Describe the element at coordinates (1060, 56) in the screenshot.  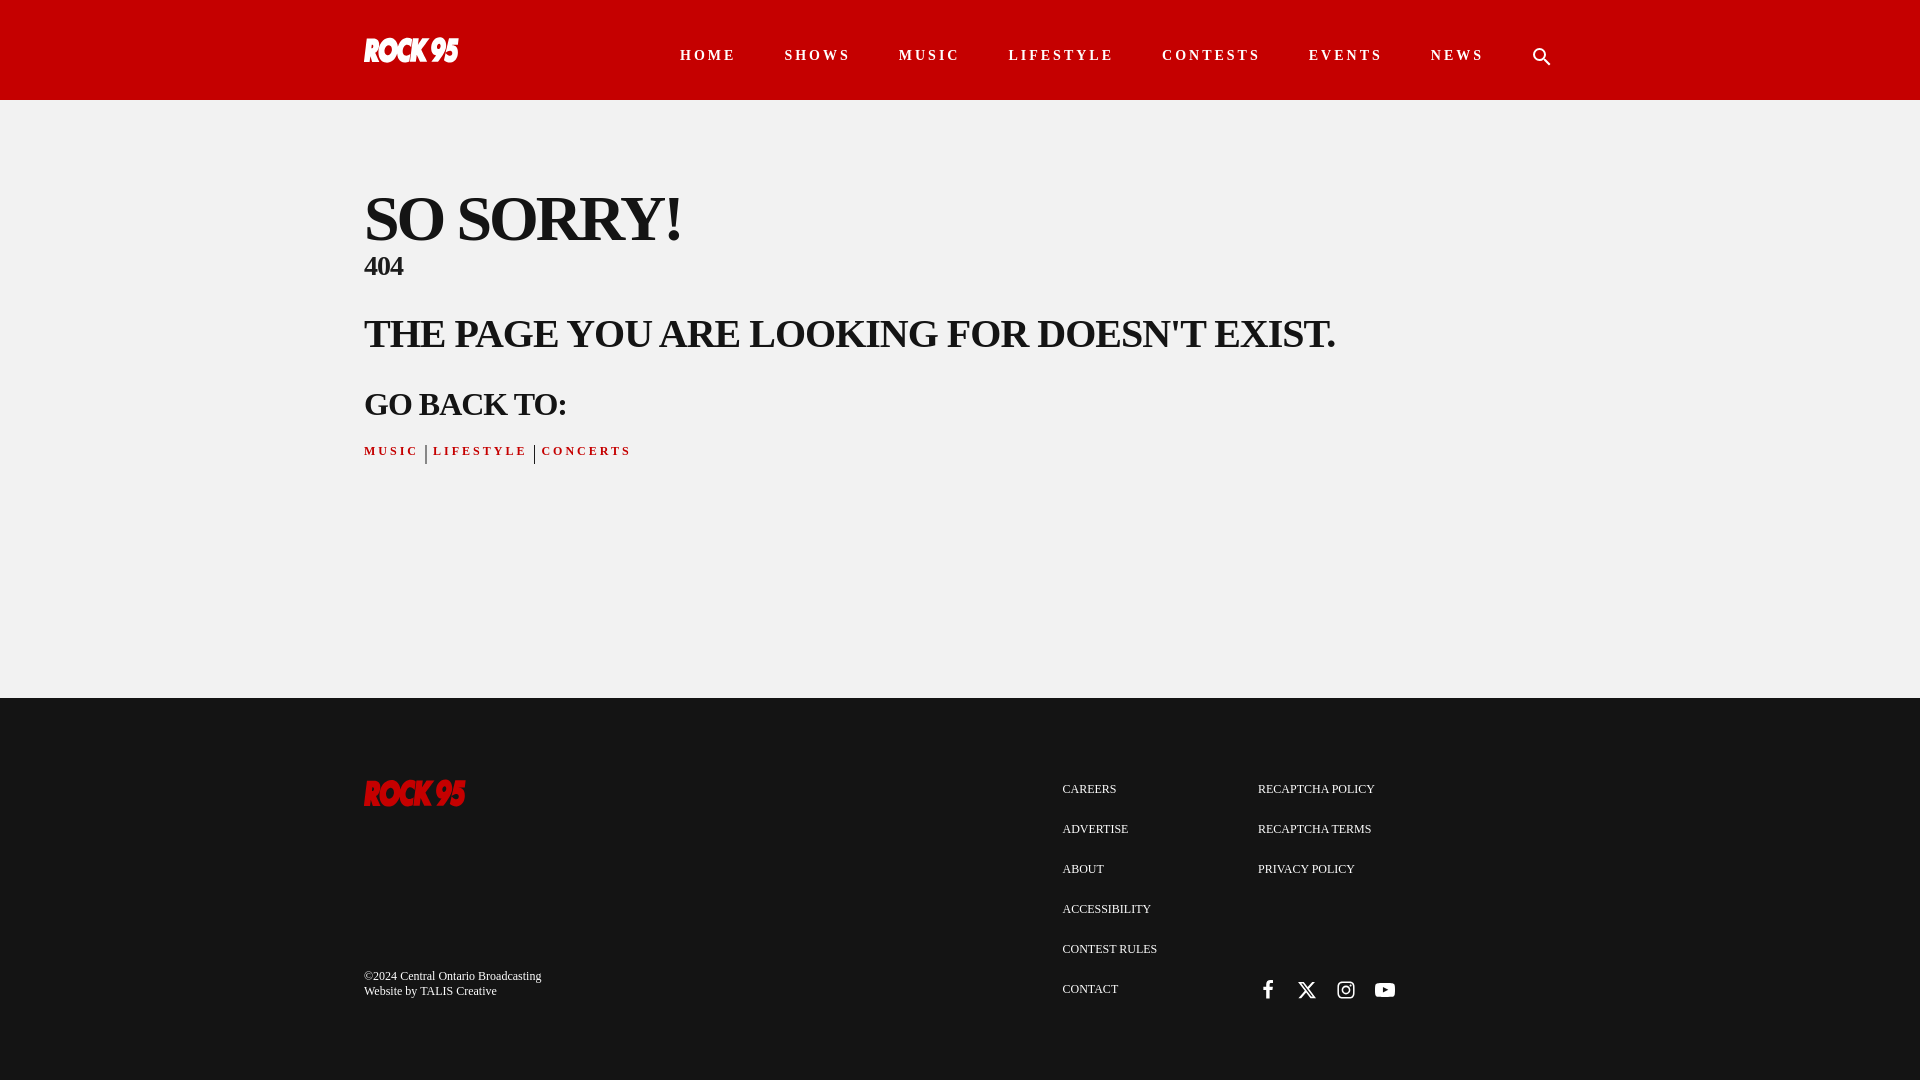
I see `LIFESTYLE` at that location.